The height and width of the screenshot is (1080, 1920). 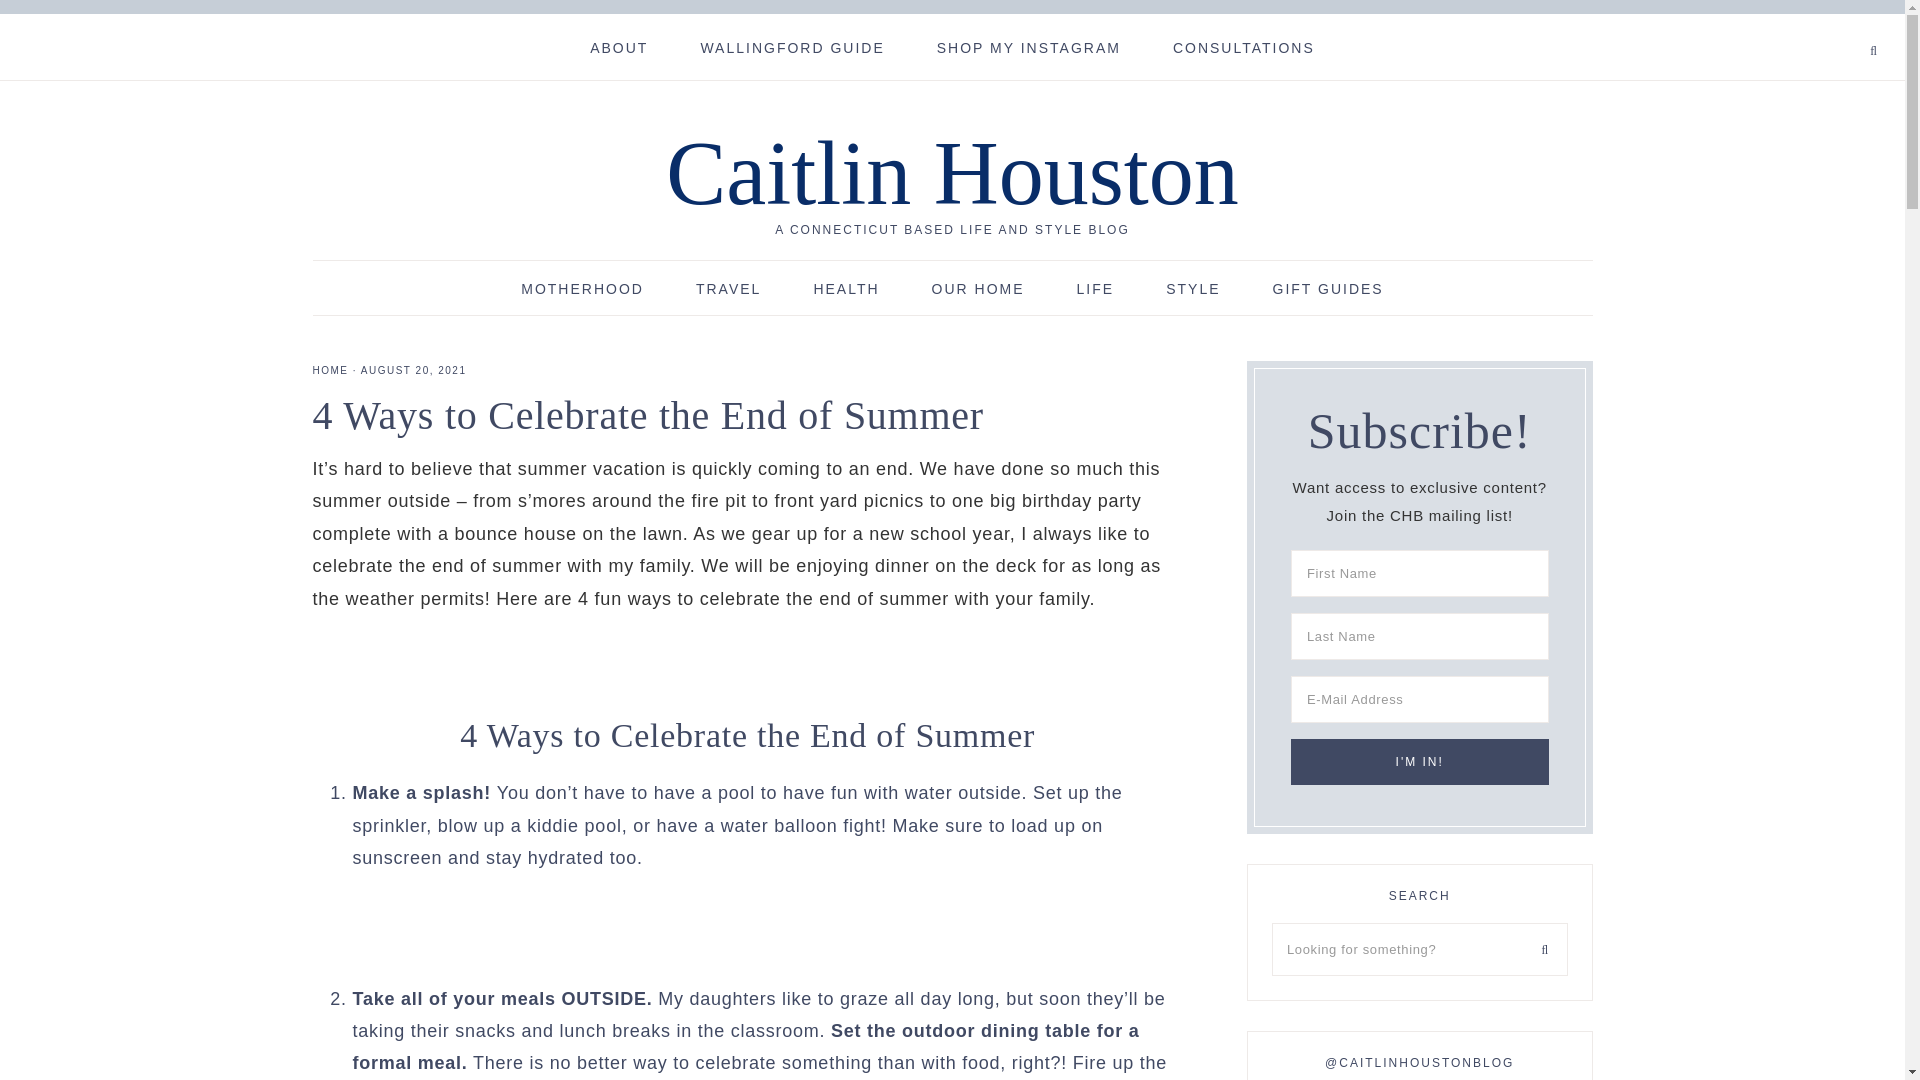 I want to click on Instagram, so click(x=1839, y=23).